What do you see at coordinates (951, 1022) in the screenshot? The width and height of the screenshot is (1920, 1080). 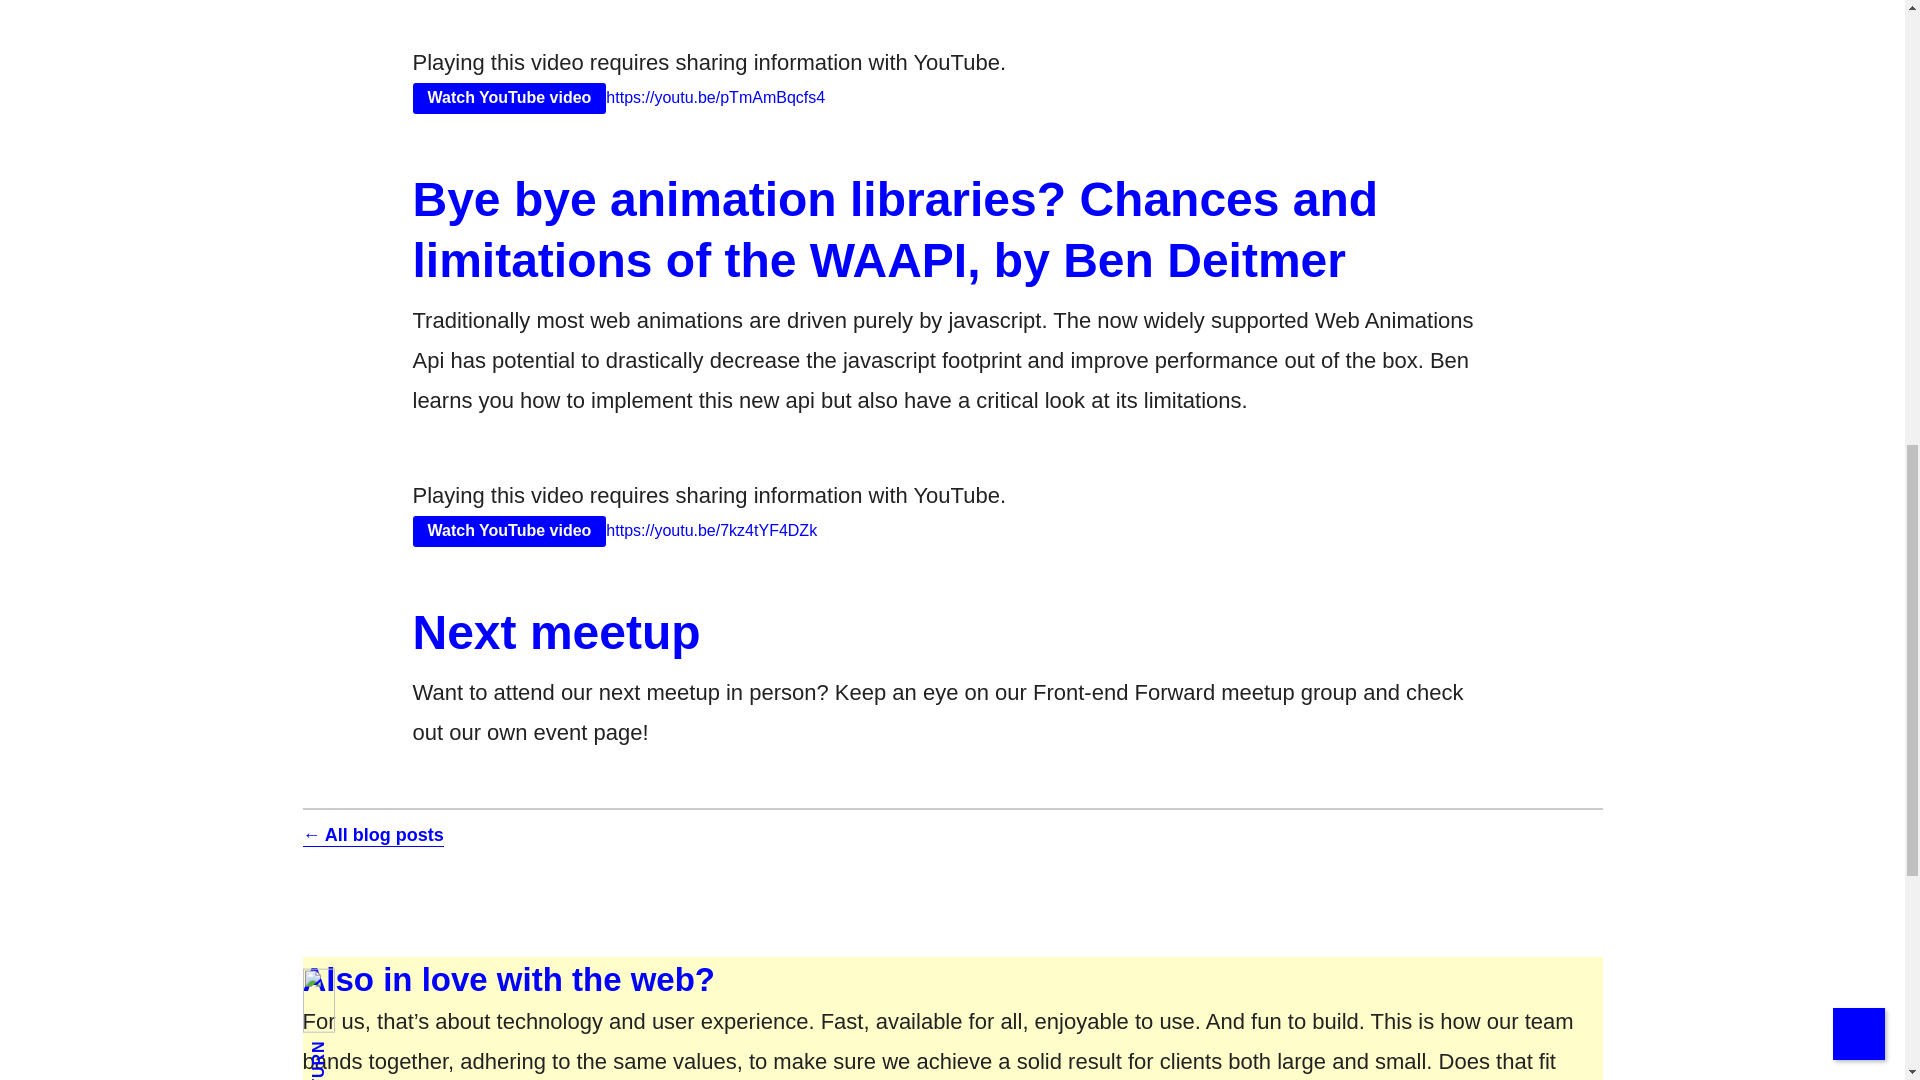 I see `Watch YouTube video` at bounding box center [951, 1022].